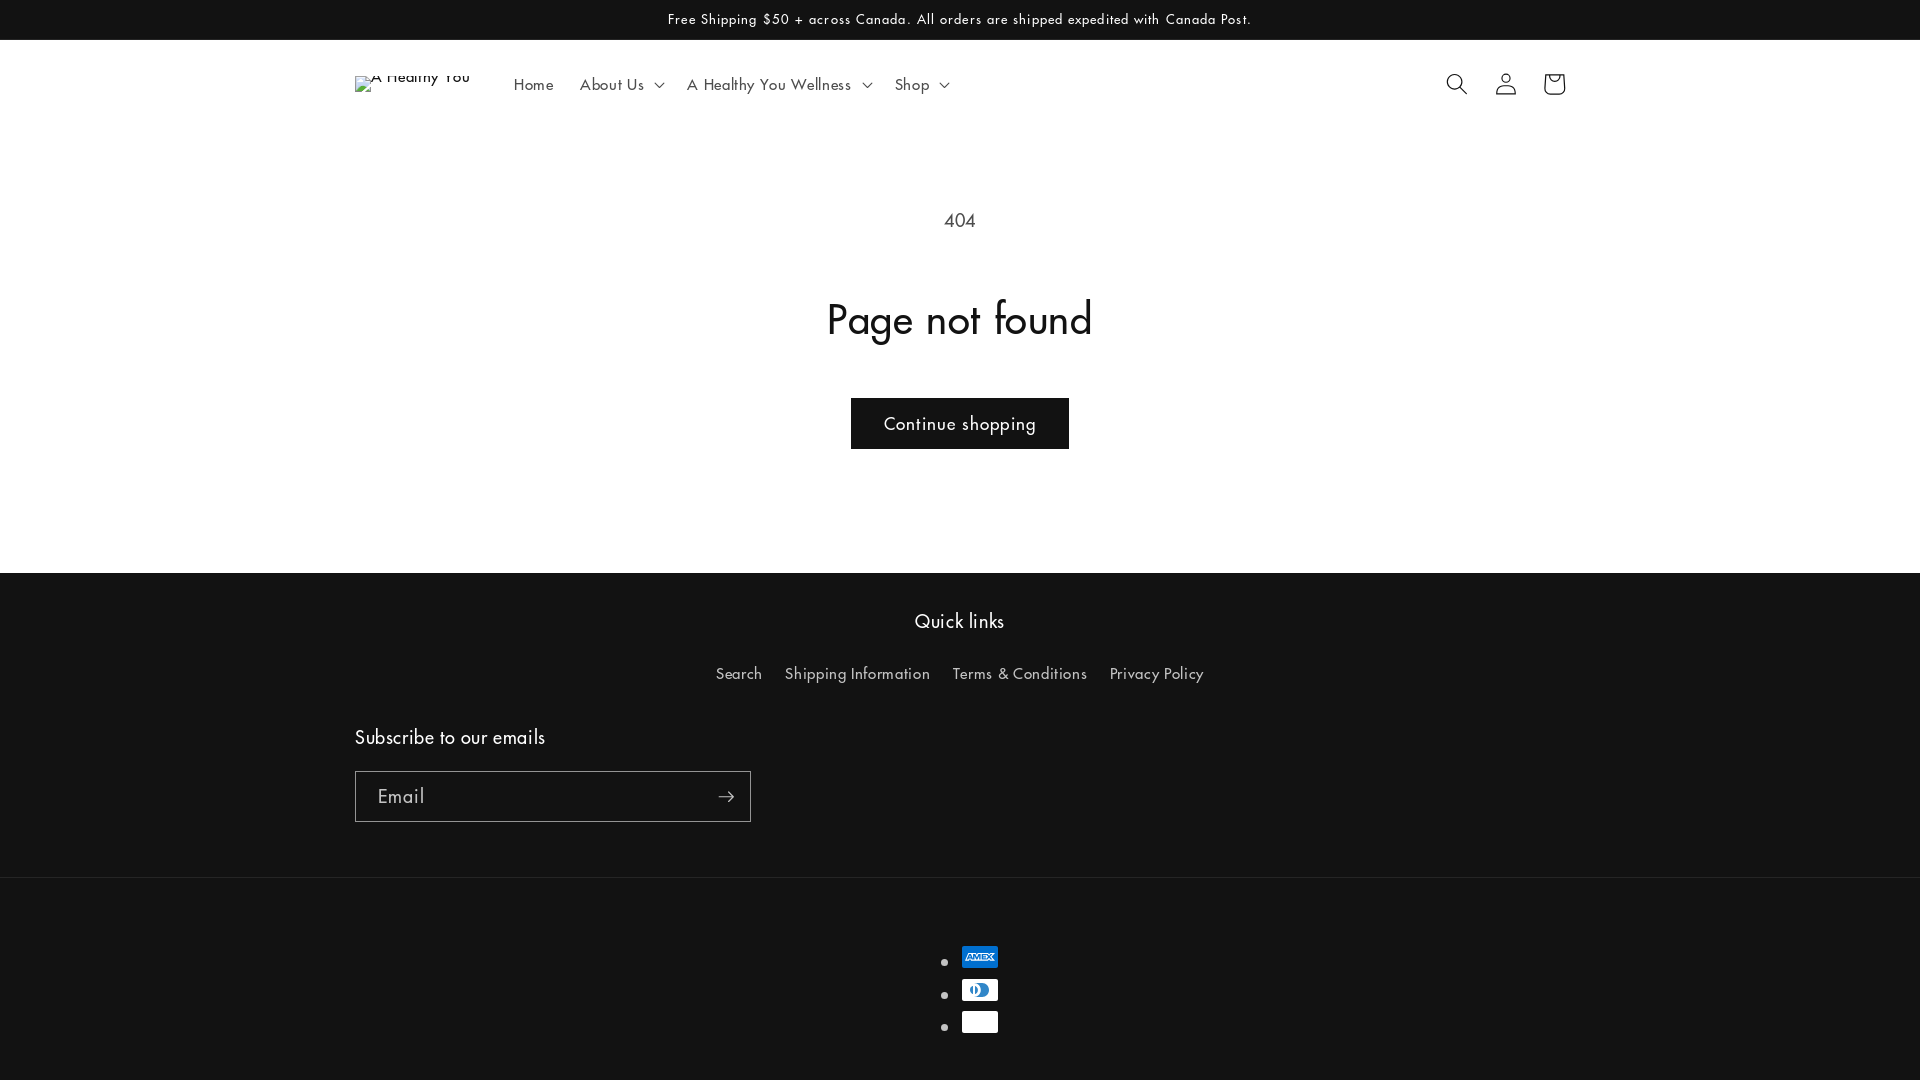 The height and width of the screenshot is (1080, 1920). What do you see at coordinates (740, 676) in the screenshot?
I see `Search` at bounding box center [740, 676].